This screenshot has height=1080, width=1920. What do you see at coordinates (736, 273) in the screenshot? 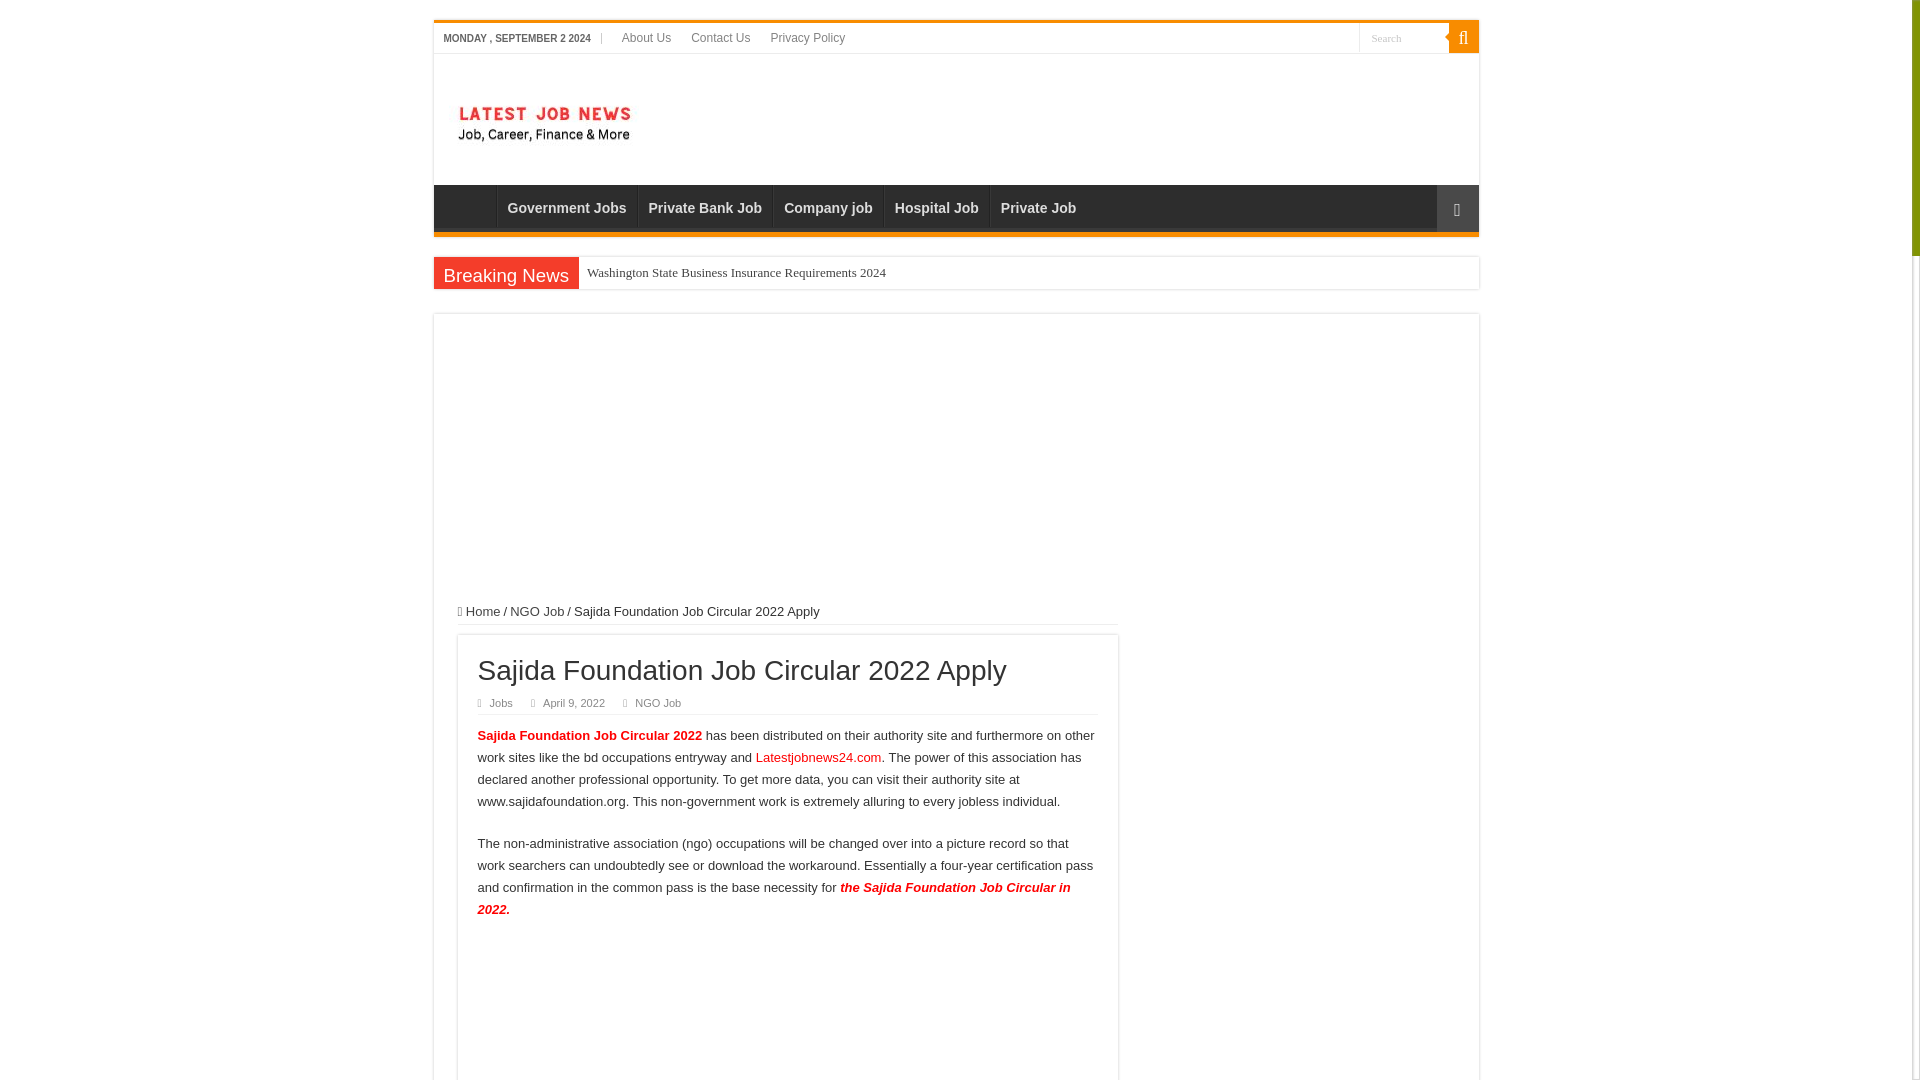
I see `Washington State Business Insurance Requirements 2024` at bounding box center [736, 273].